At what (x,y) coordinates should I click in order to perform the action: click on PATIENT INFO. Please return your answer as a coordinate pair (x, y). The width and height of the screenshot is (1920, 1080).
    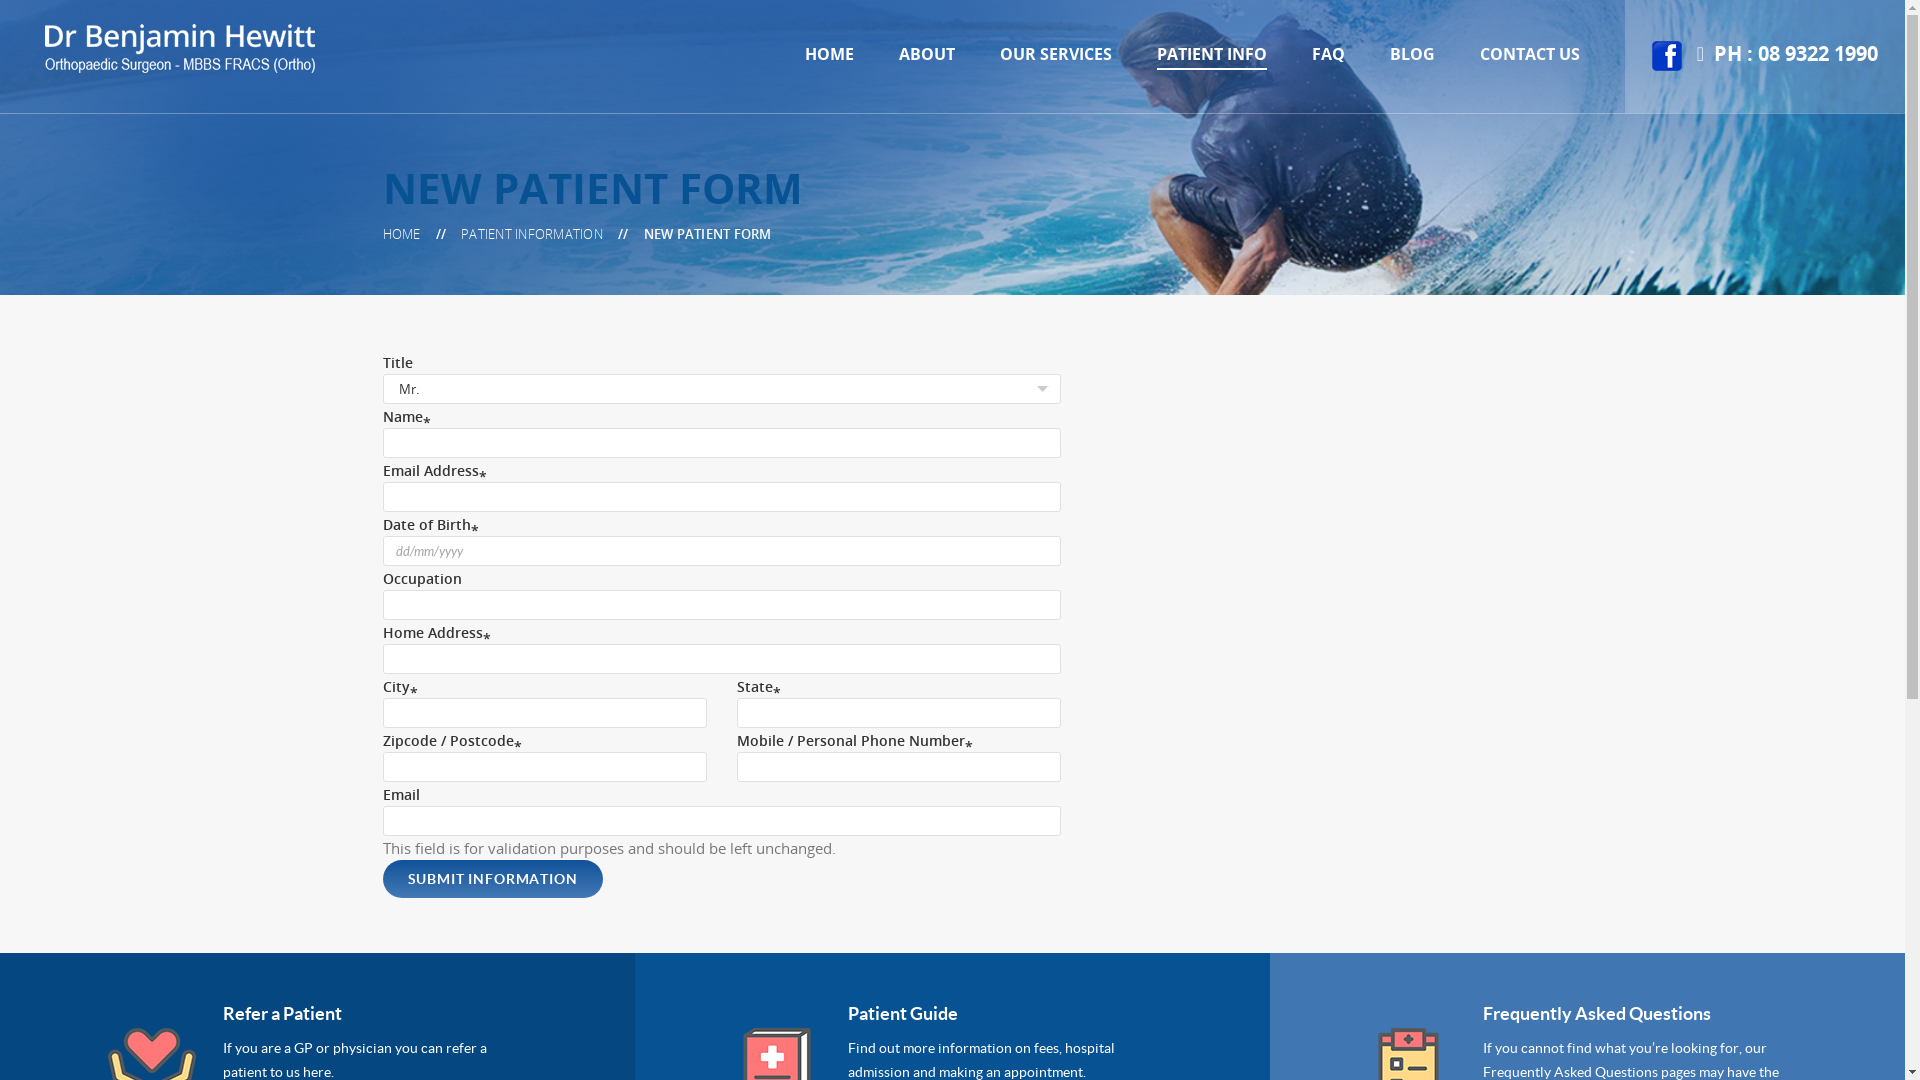
    Looking at the image, I should click on (1212, 54).